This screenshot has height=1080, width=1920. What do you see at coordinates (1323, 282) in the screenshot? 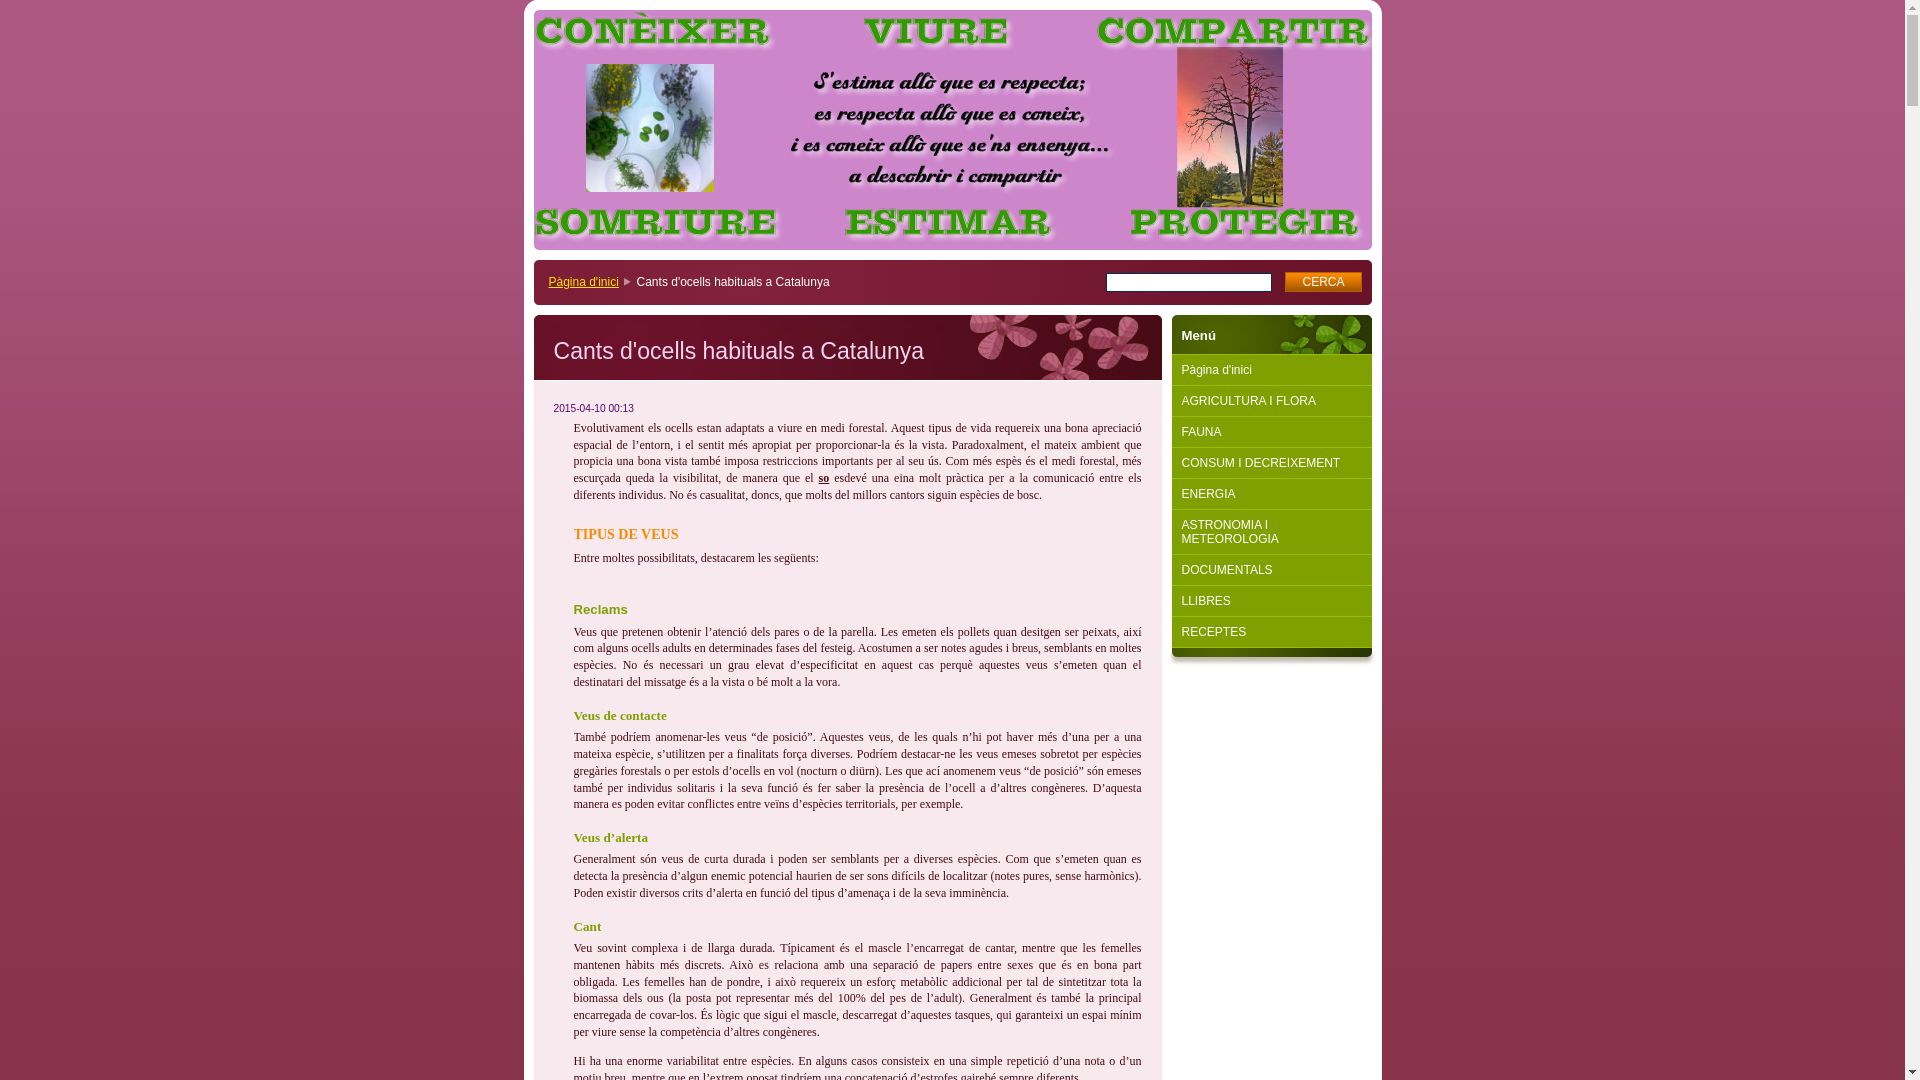
I see `Cerca` at bounding box center [1323, 282].